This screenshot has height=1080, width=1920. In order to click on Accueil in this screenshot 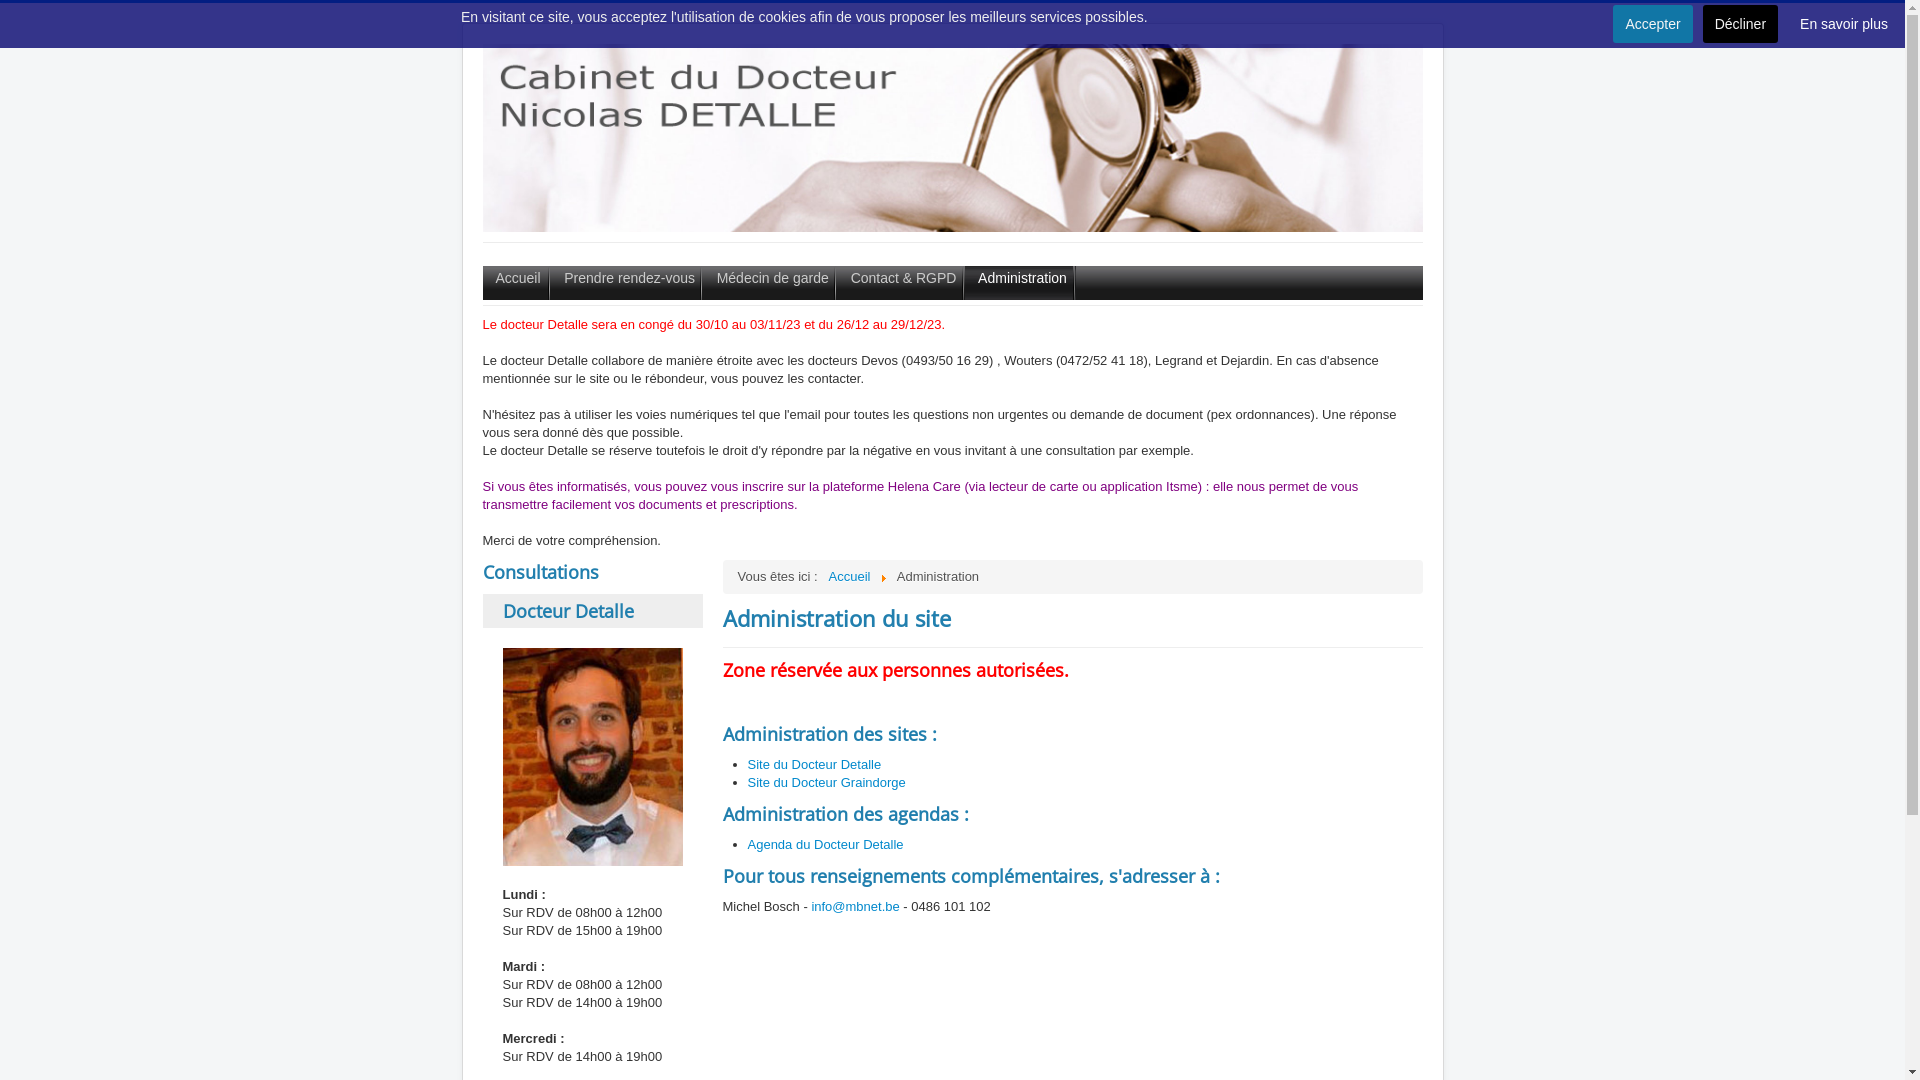, I will do `click(850, 576)`.